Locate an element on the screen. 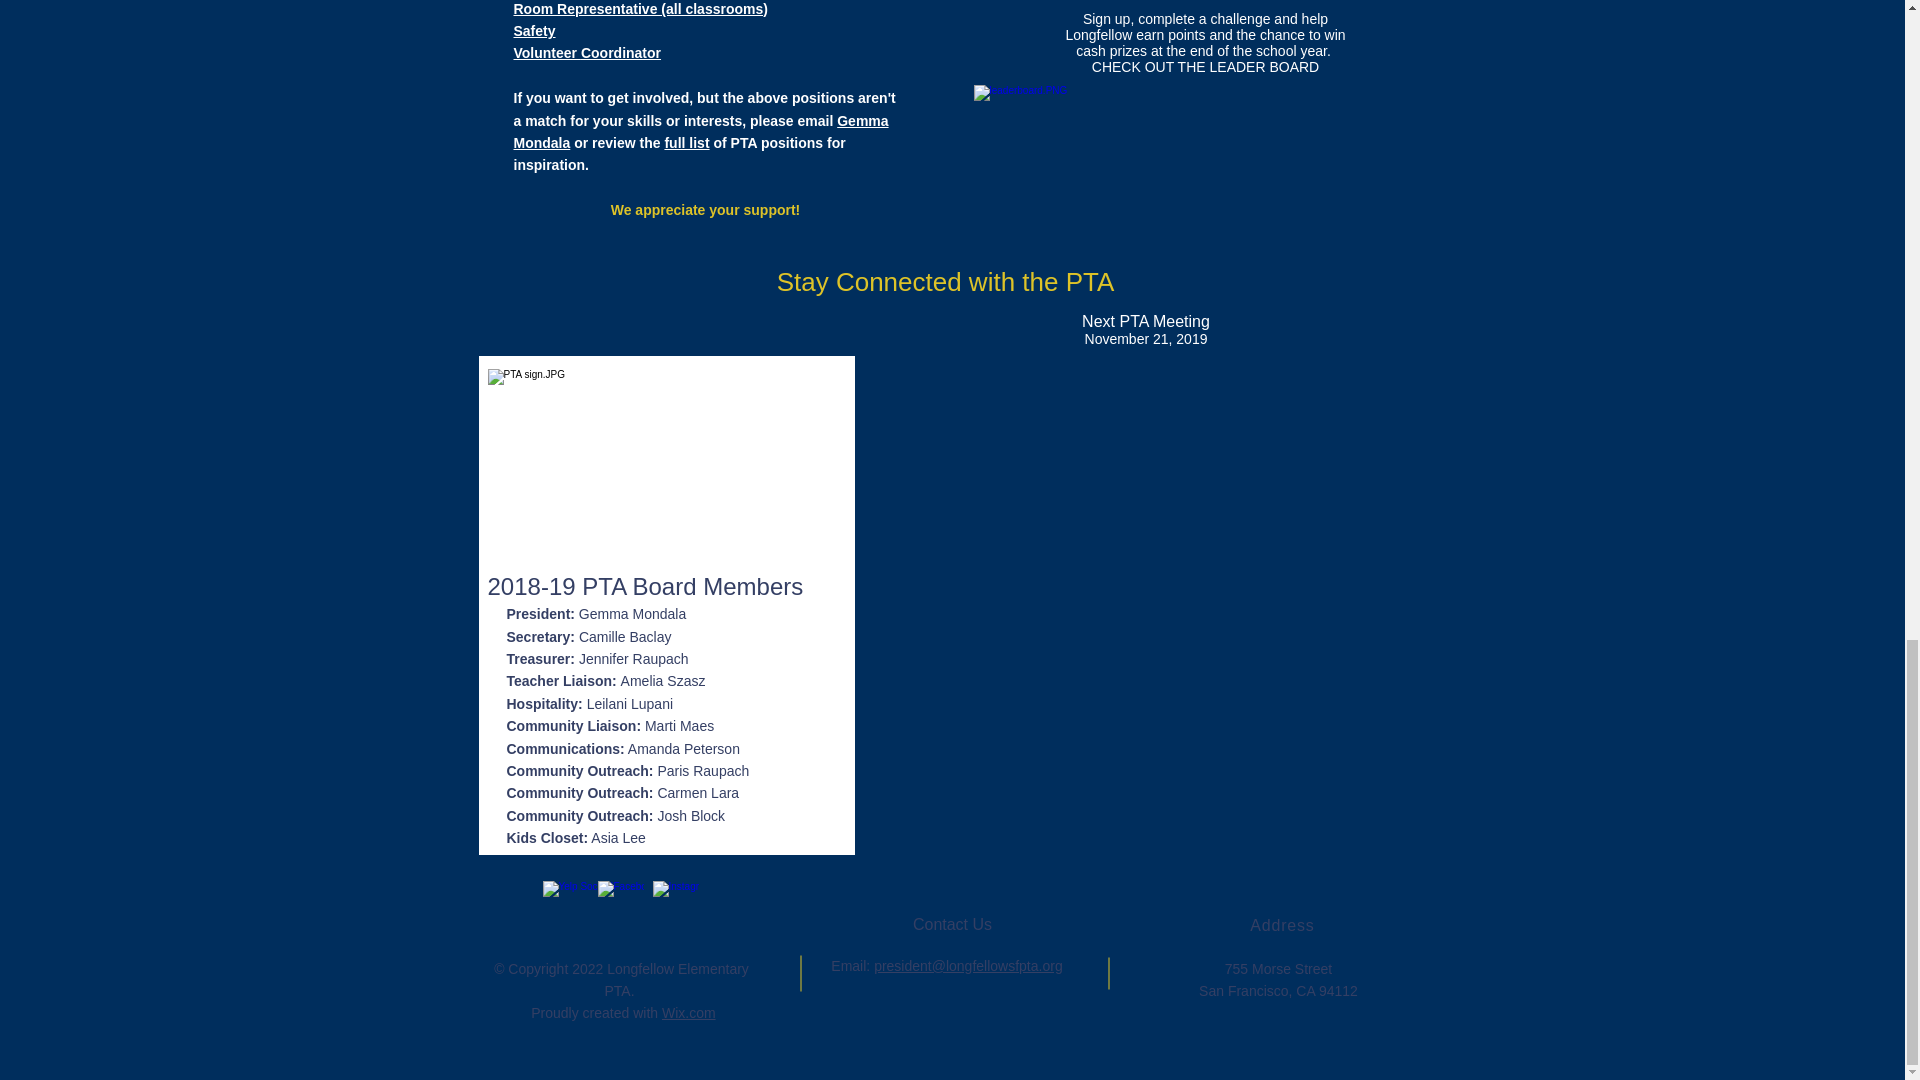 The width and height of the screenshot is (1920, 1080). Treasurer is located at coordinates (538, 659).